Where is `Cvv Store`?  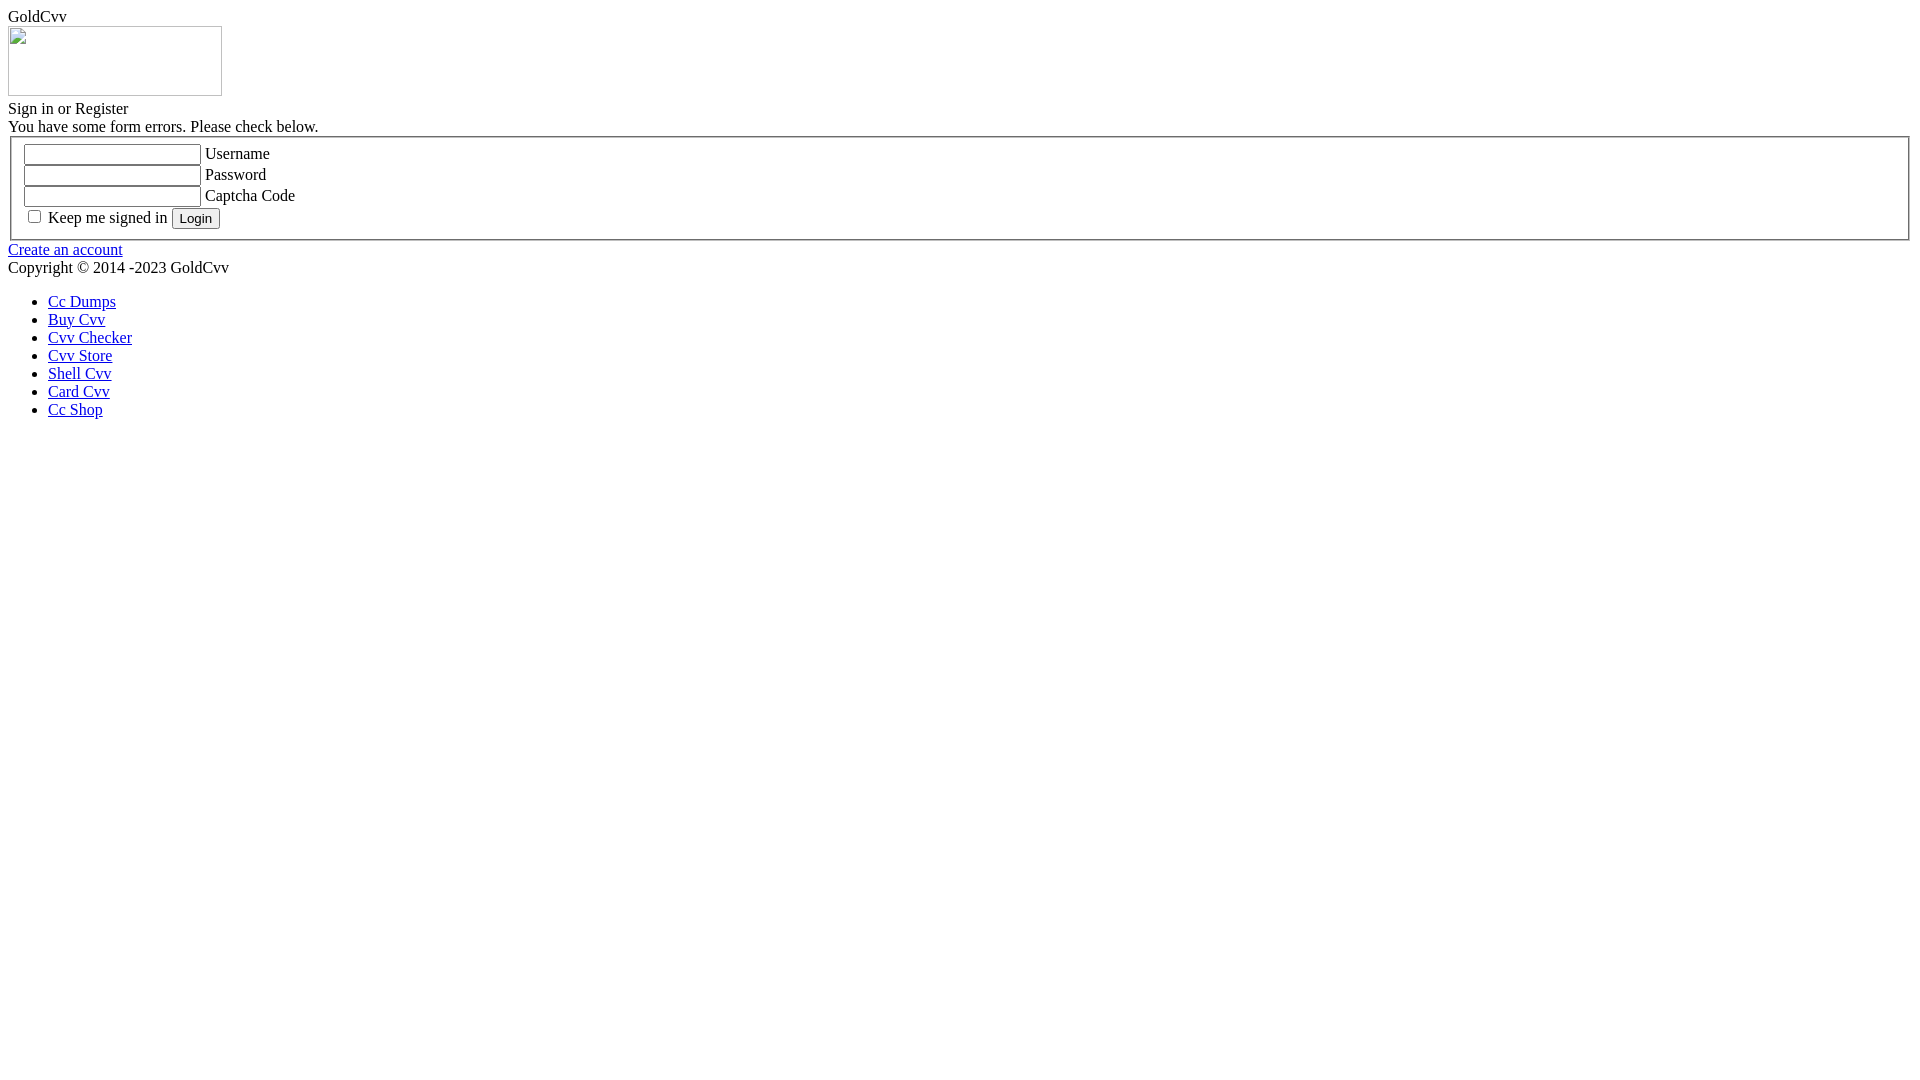
Cvv Store is located at coordinates (80, 356).